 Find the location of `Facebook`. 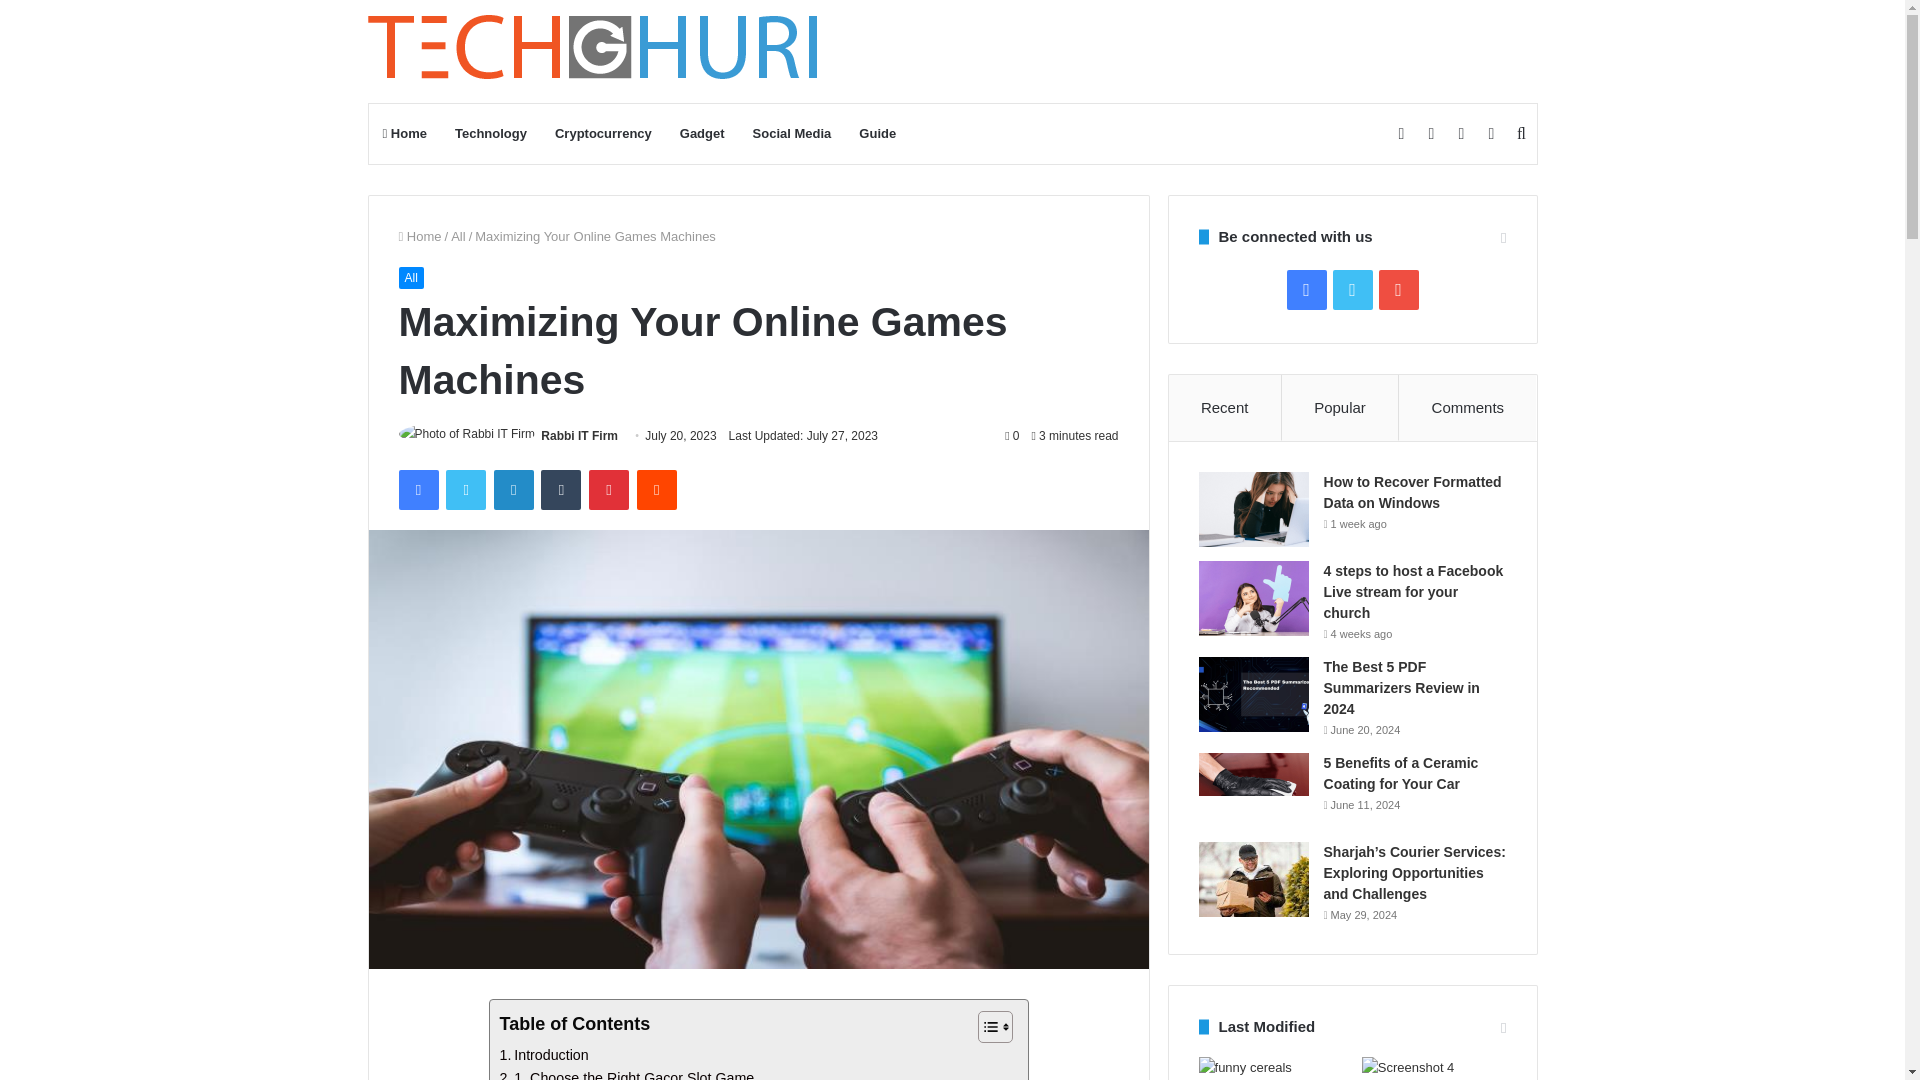

Facebook is located at coordinates (417, 489).